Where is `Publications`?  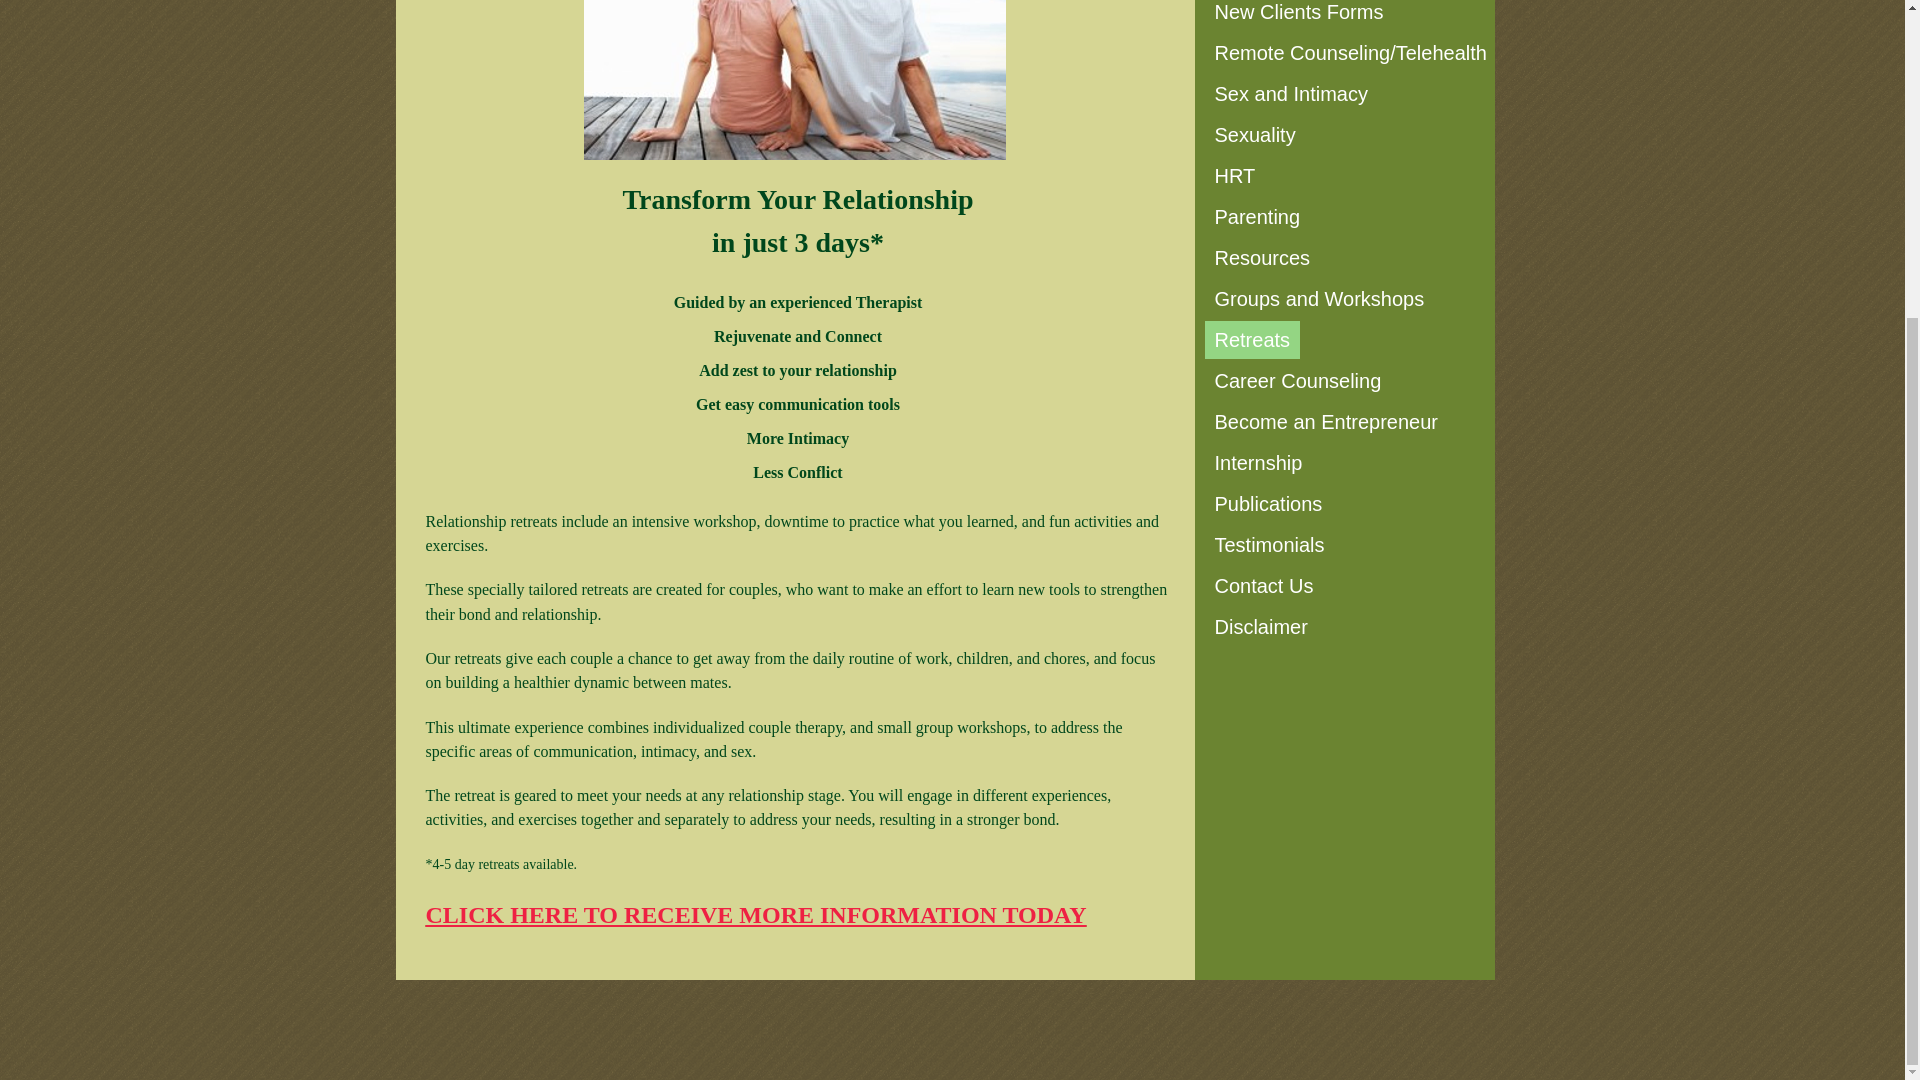
Publications is located at coordinates (1268, 503).